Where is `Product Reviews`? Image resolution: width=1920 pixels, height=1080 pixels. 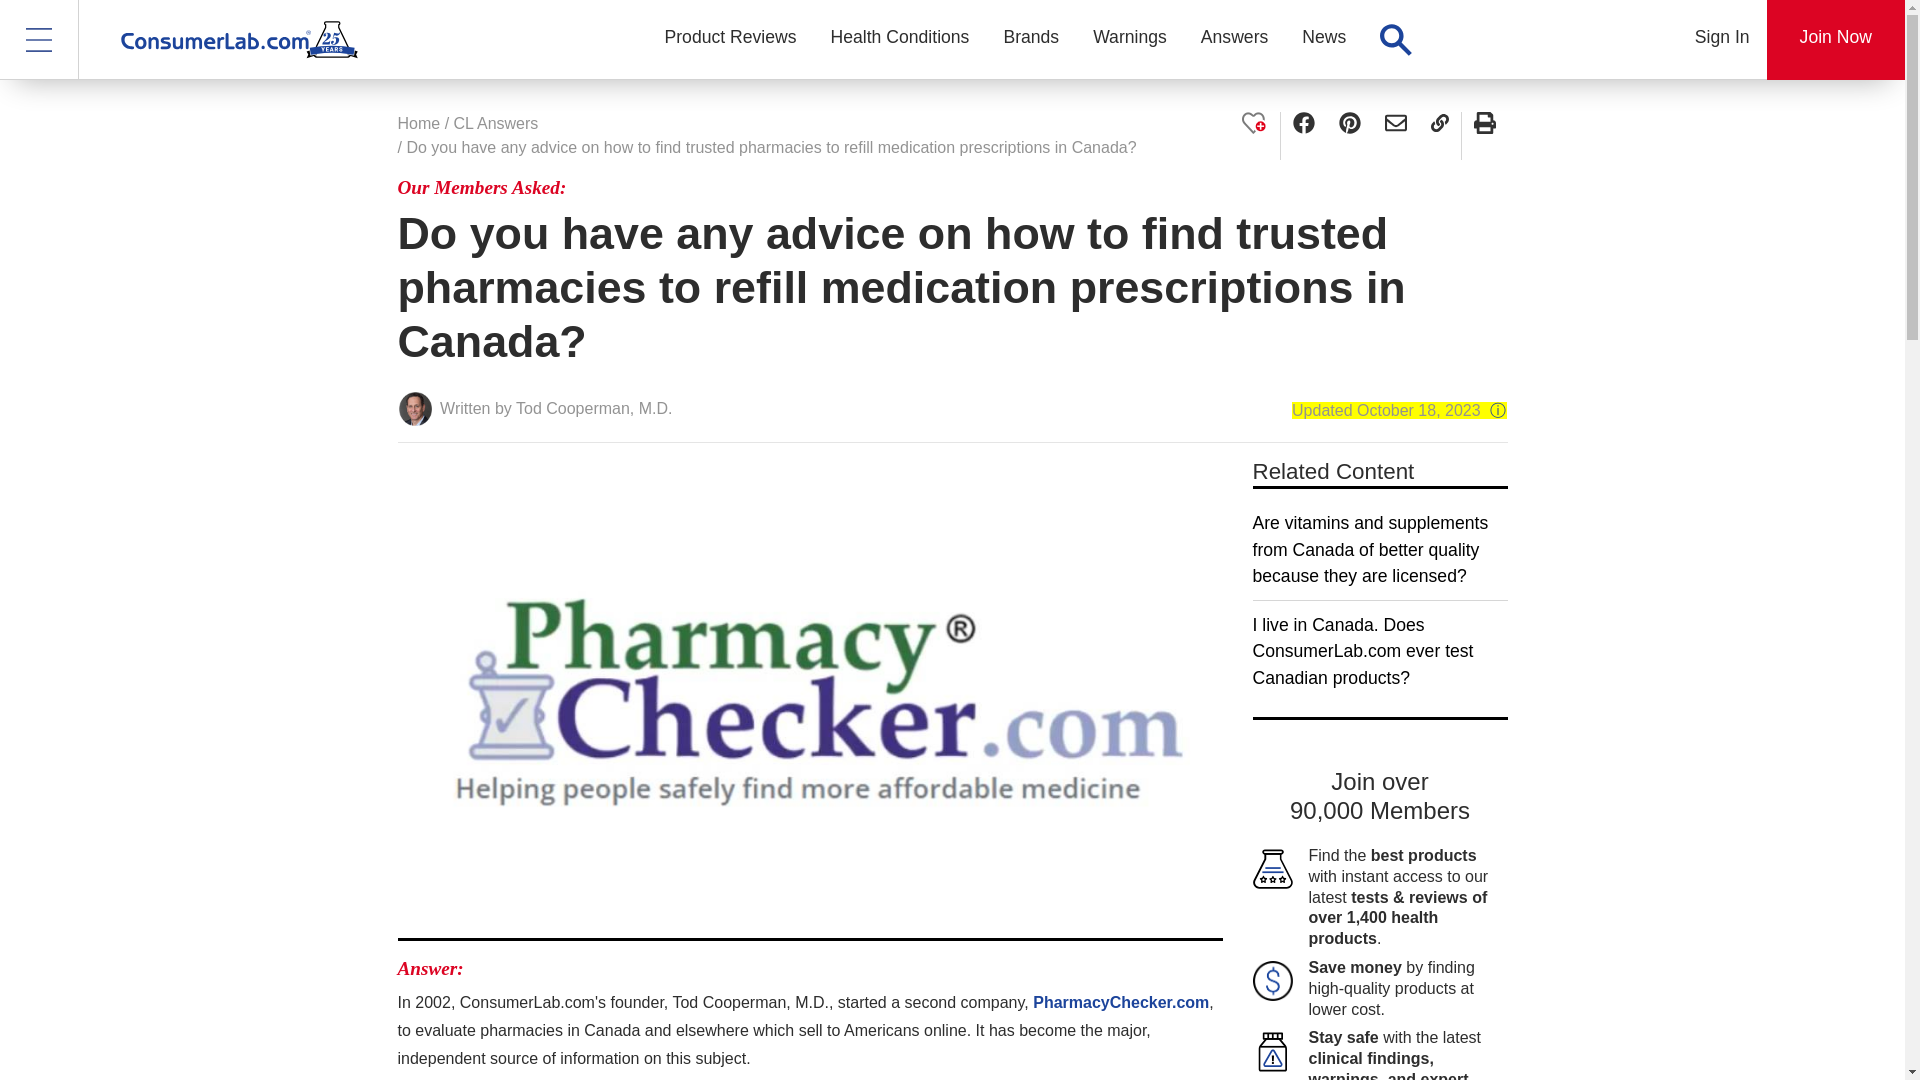
Product Reviews is located at coordinates (731, 40).